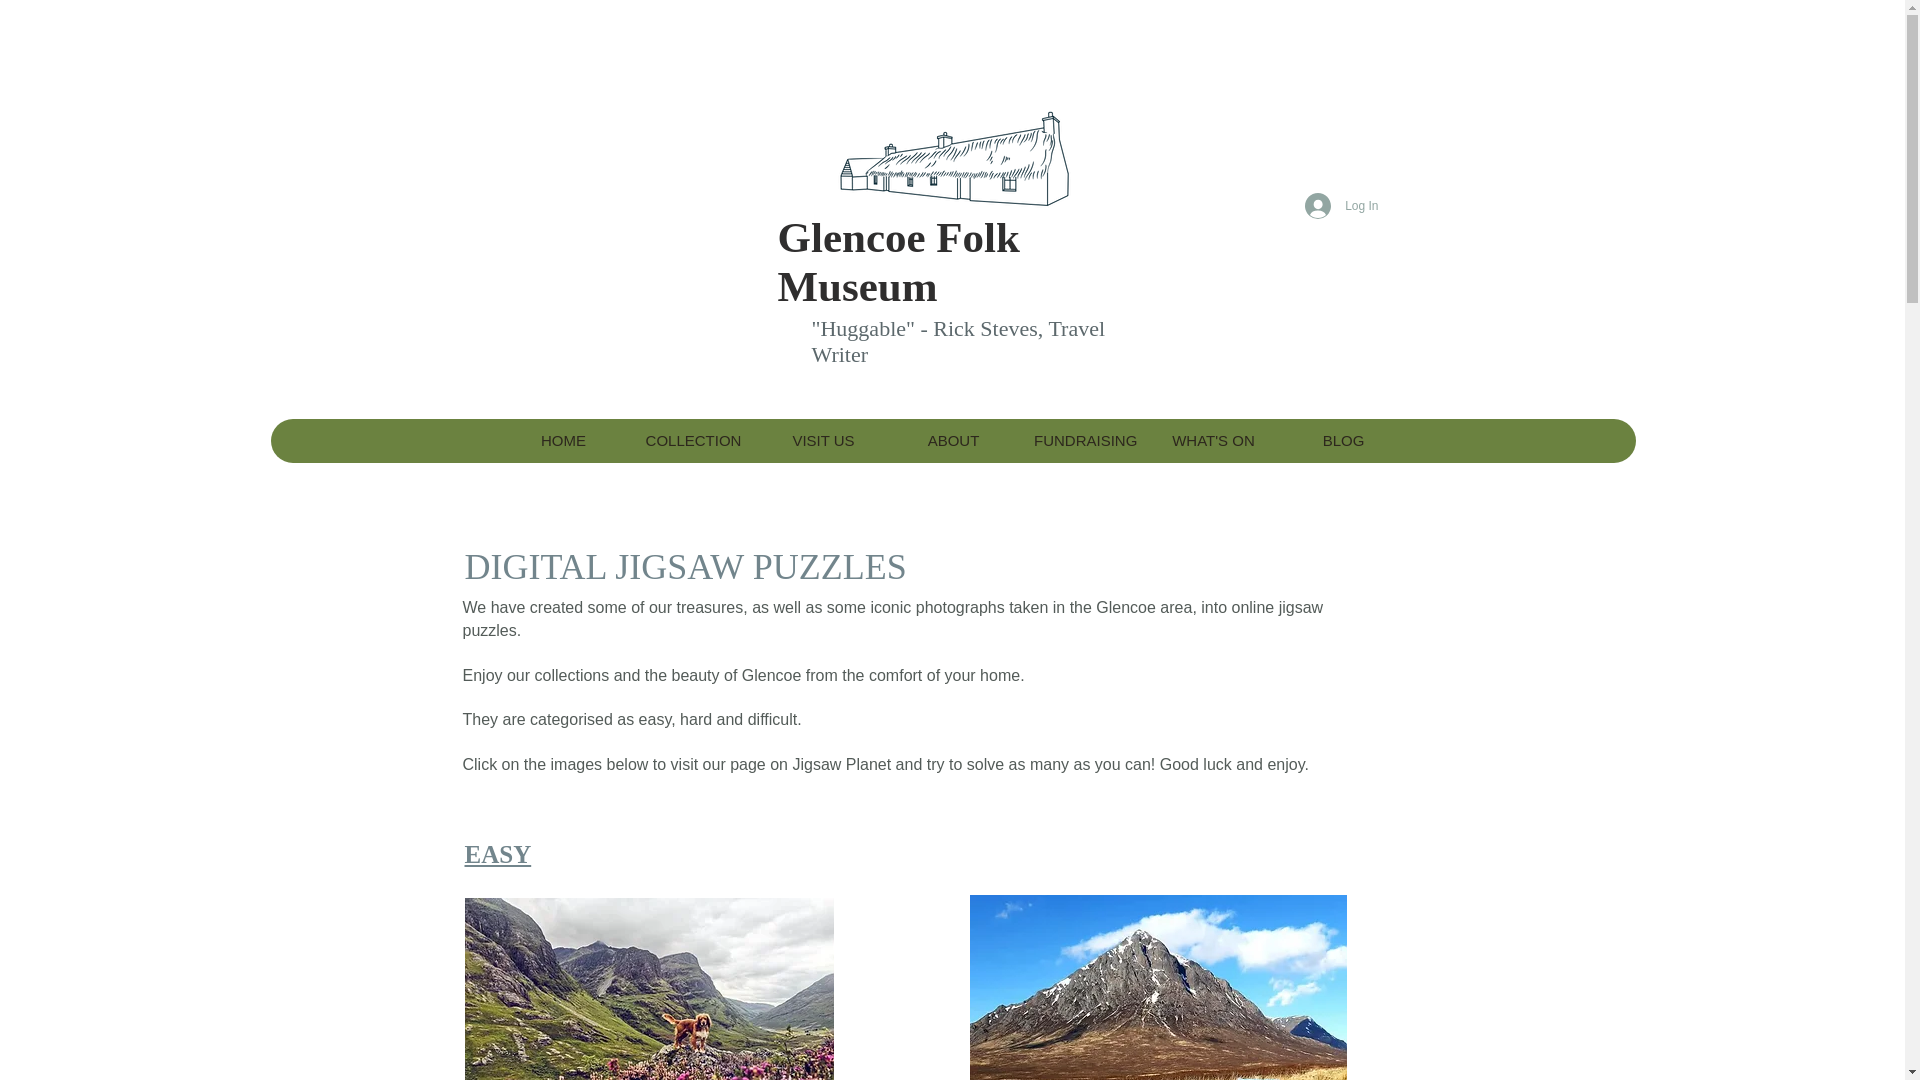 This screenshot has width=1920, height=1080. What do you see at coordinates (822, 441) in the screenshot?
I see `VISIT US` at bounding box center [822, 441].